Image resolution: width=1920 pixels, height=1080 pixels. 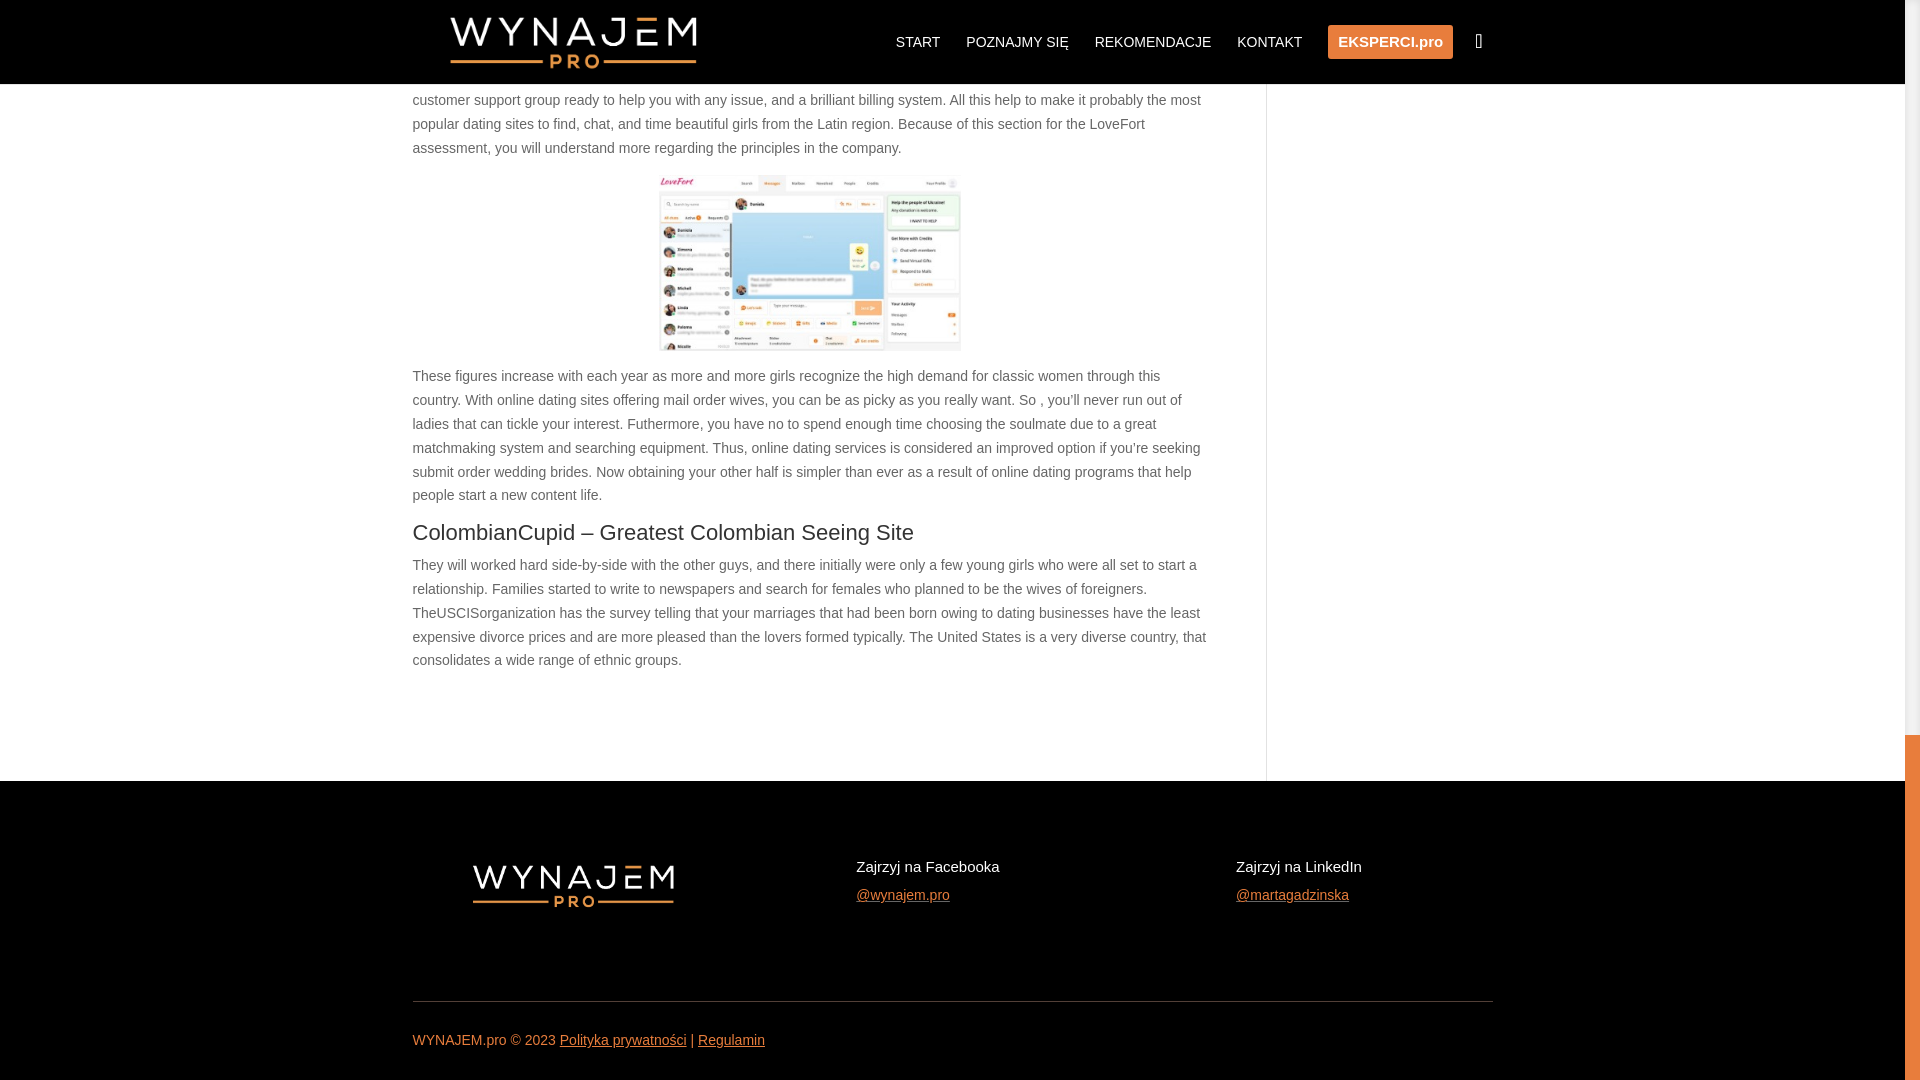 What do you see at coordinates (1298, 866) in the screenshot?
I see `Zajrzyj na LinkedIn` at bounding box center [1298, 866].